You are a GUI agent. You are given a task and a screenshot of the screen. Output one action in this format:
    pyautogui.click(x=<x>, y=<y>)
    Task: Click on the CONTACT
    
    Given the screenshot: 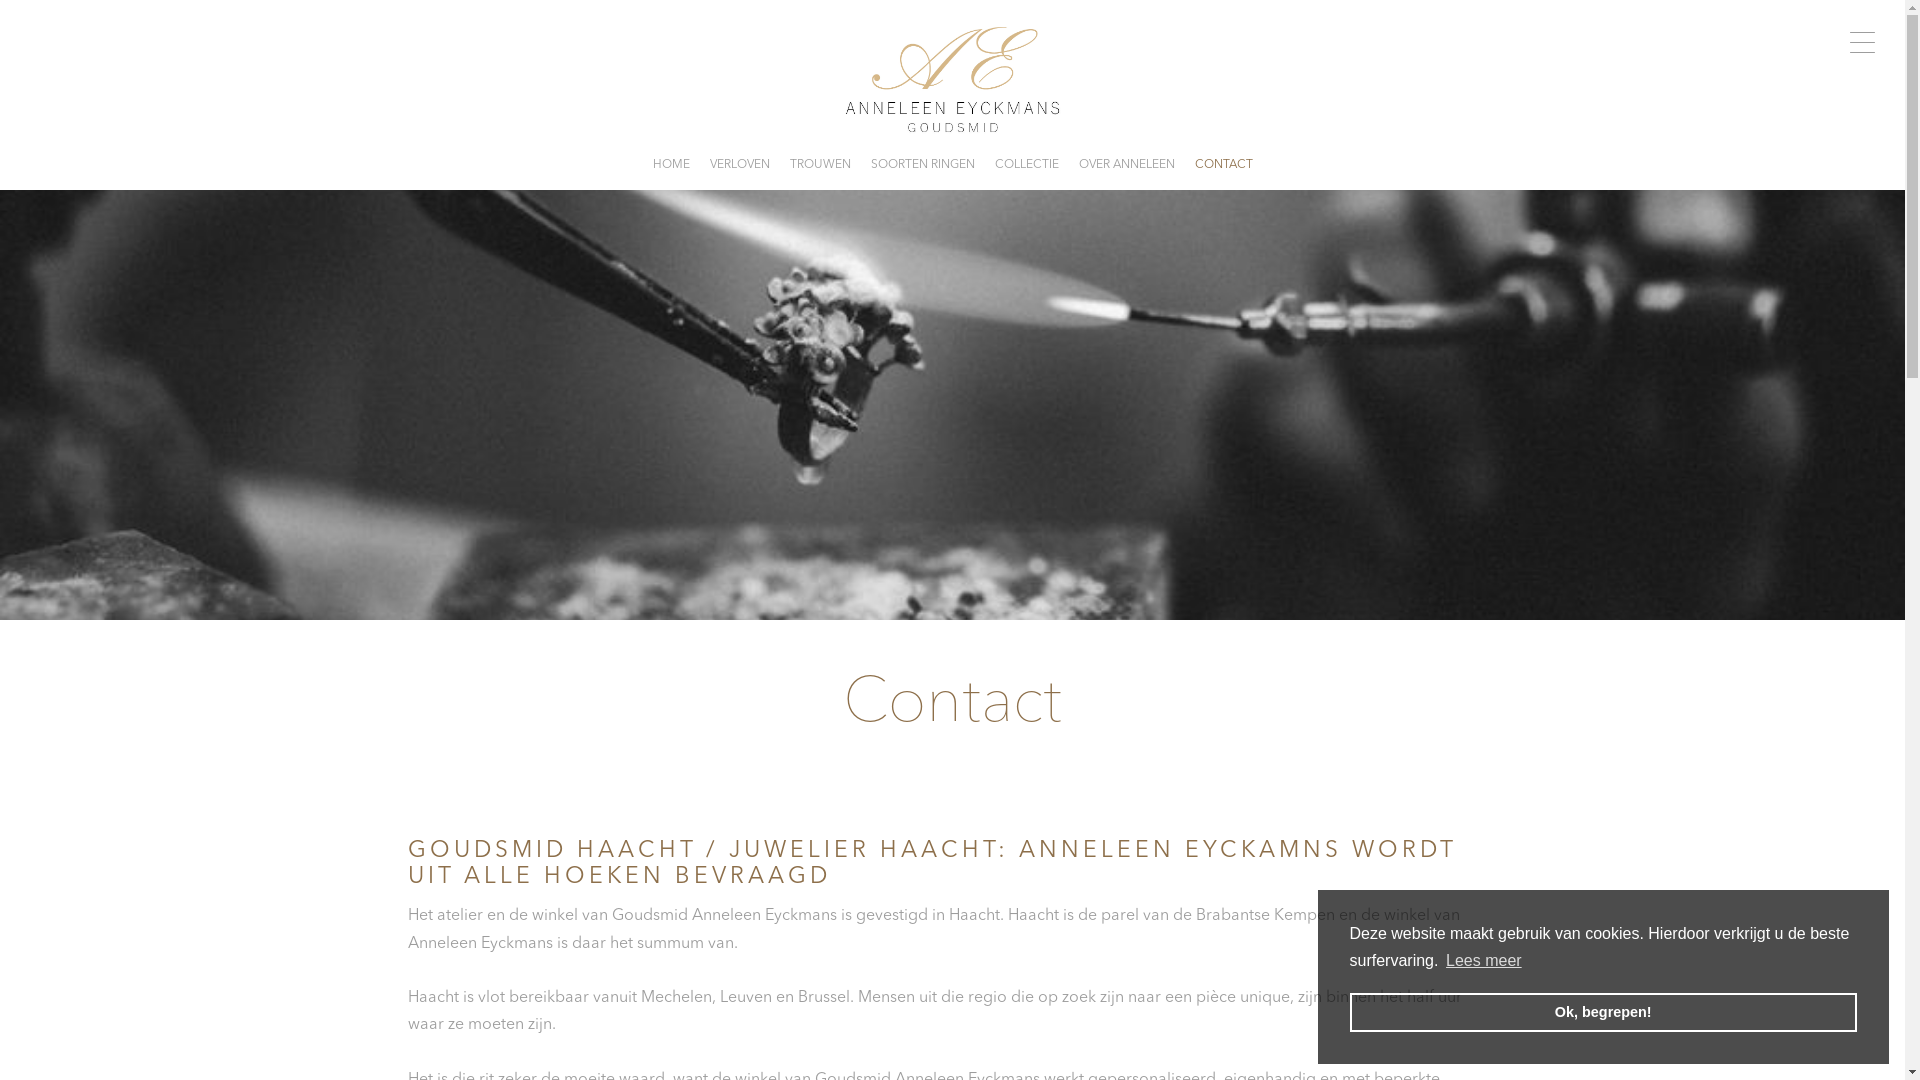 What is the action you would take?
    pyautogui.click(x=1223, y=165)
    